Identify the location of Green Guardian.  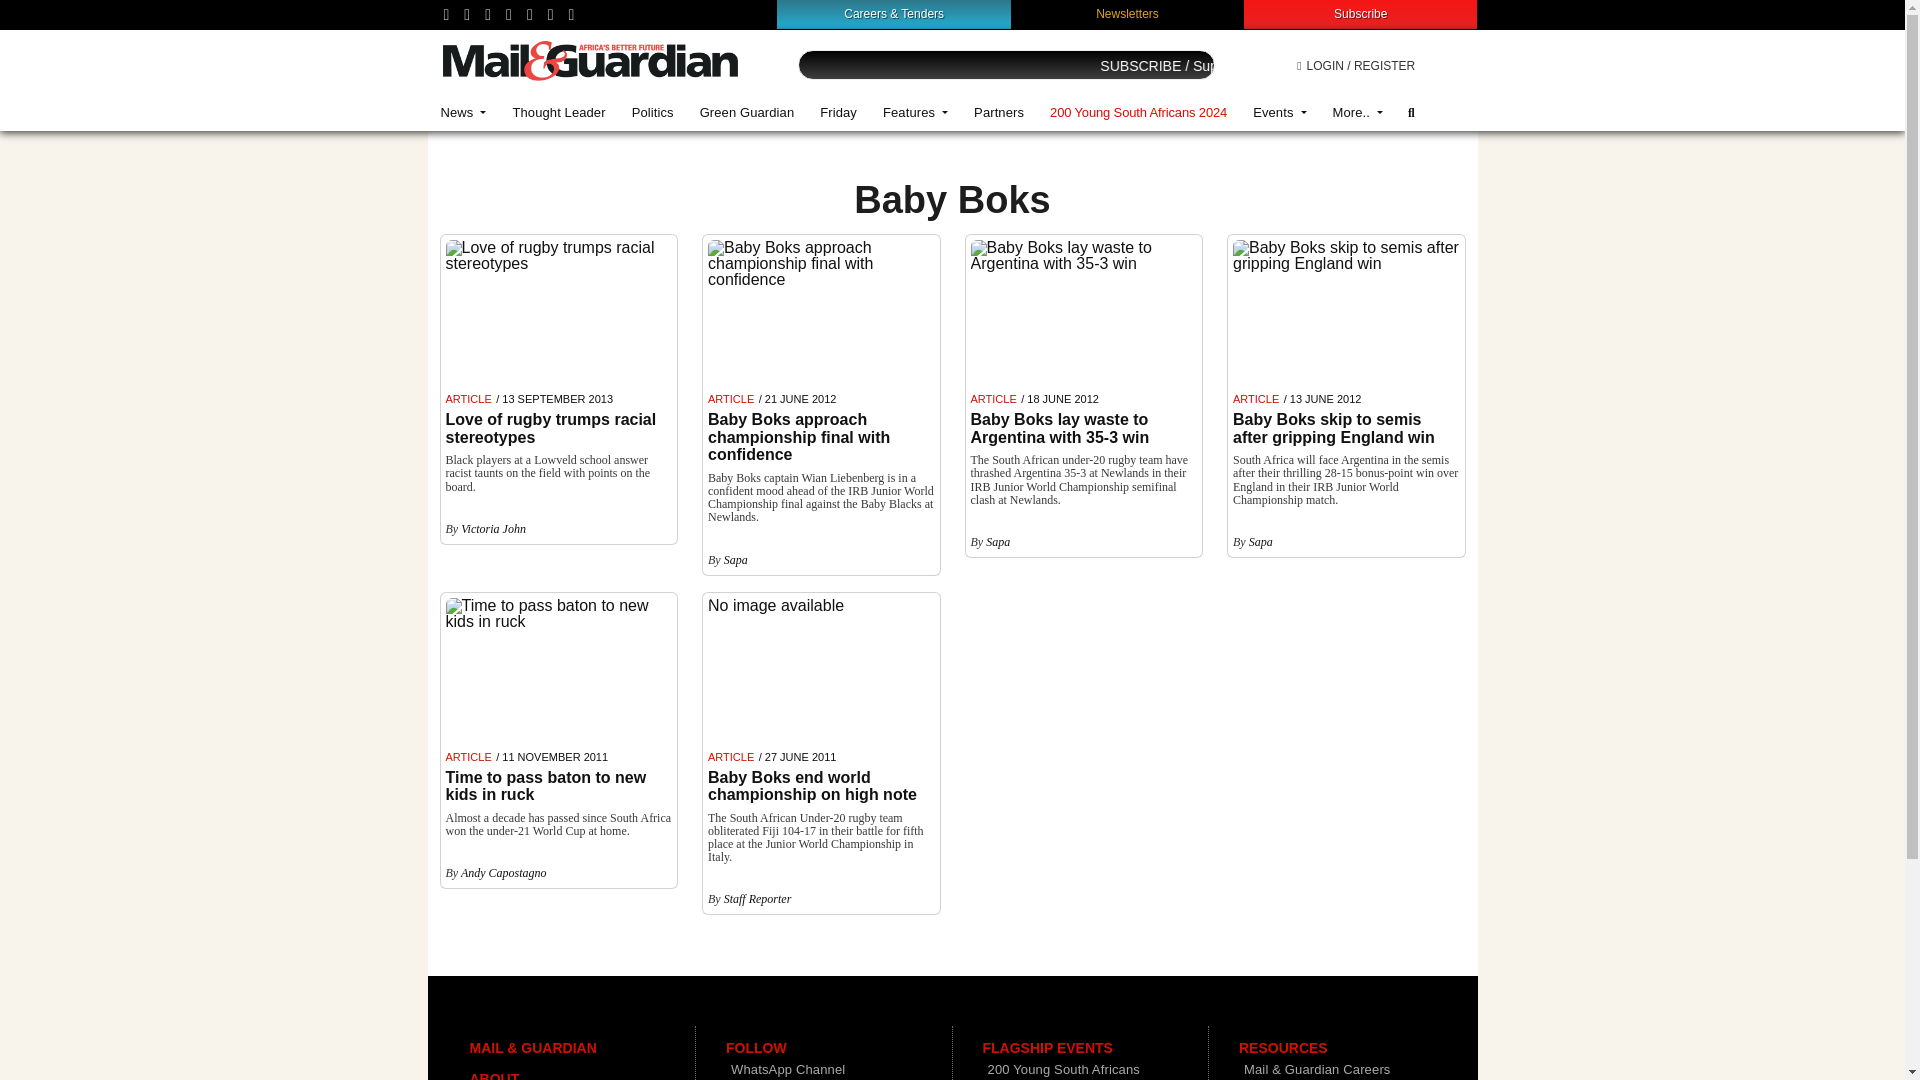
(748, 112).